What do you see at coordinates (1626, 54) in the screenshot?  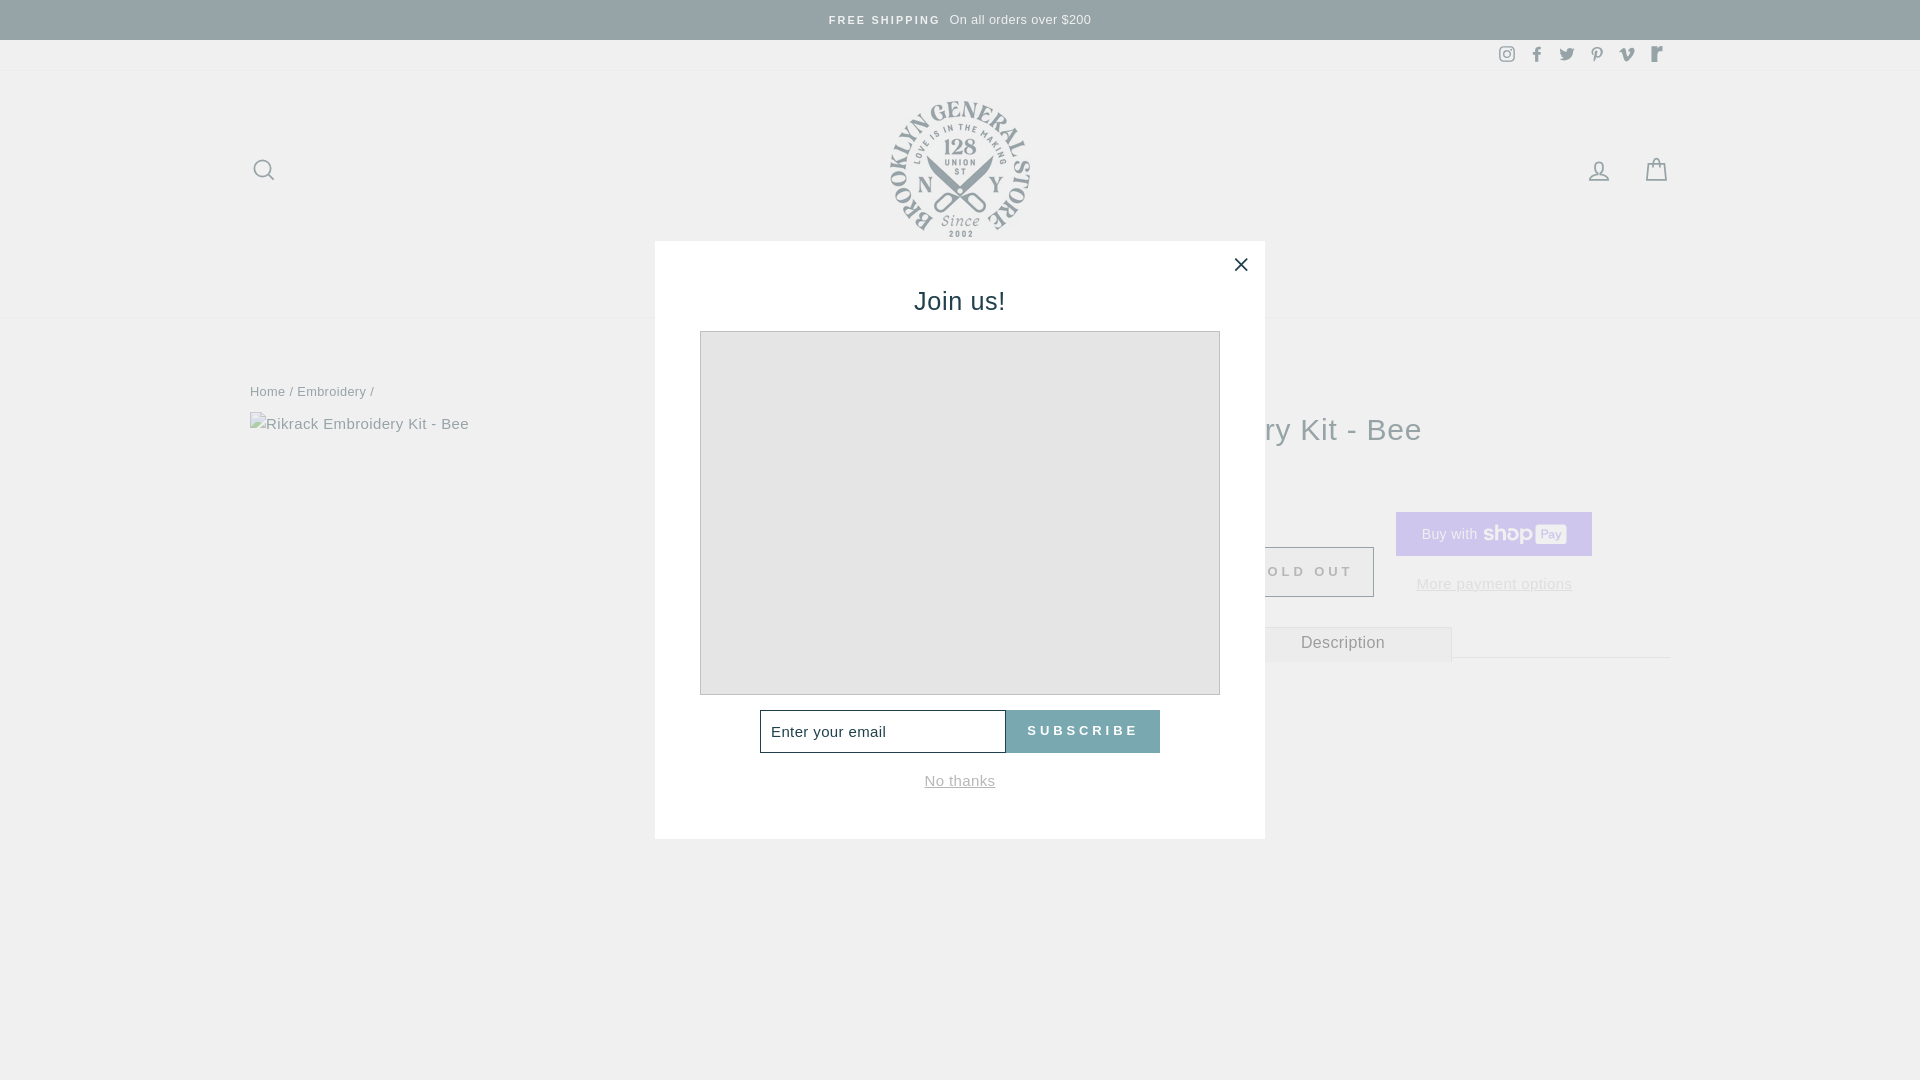 I see `Shipping` at bounding box center [1626, 54].